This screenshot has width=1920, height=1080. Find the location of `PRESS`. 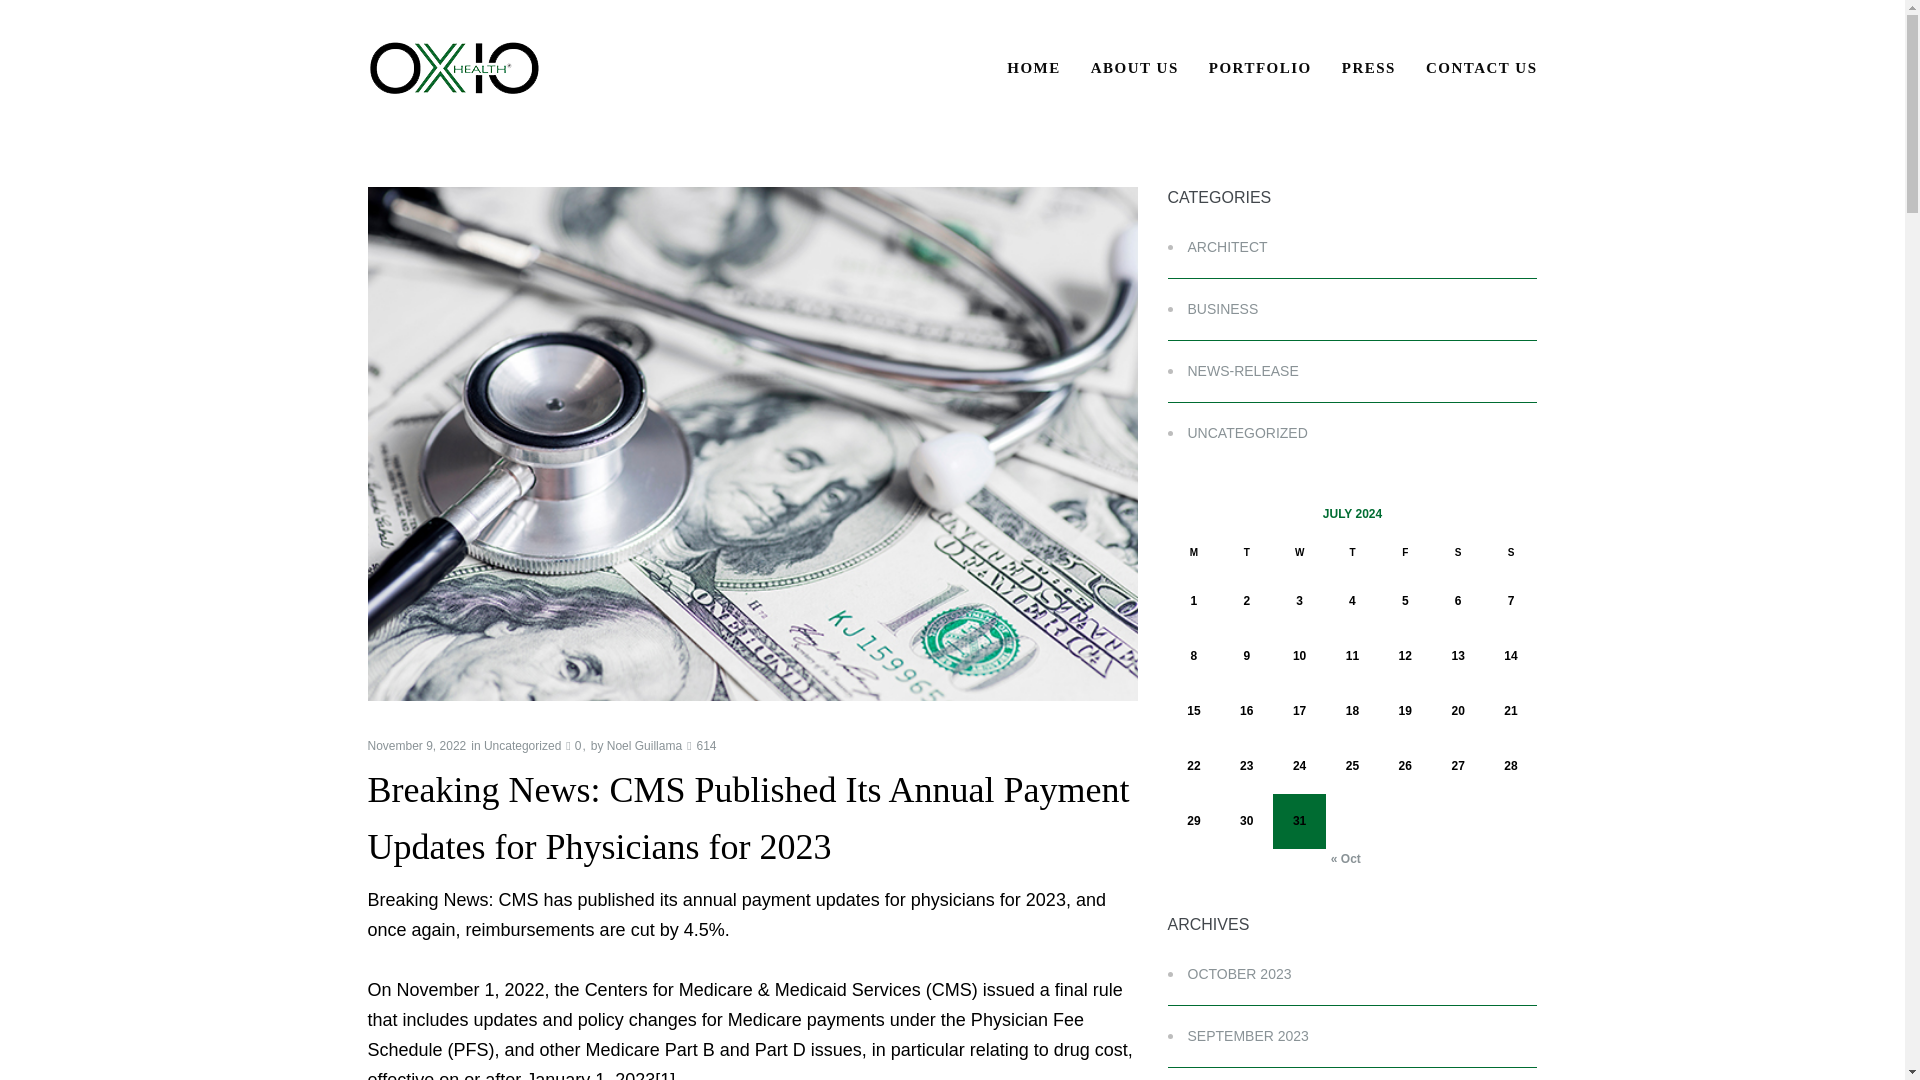

PRESS is located at coordinates (1368, 68).